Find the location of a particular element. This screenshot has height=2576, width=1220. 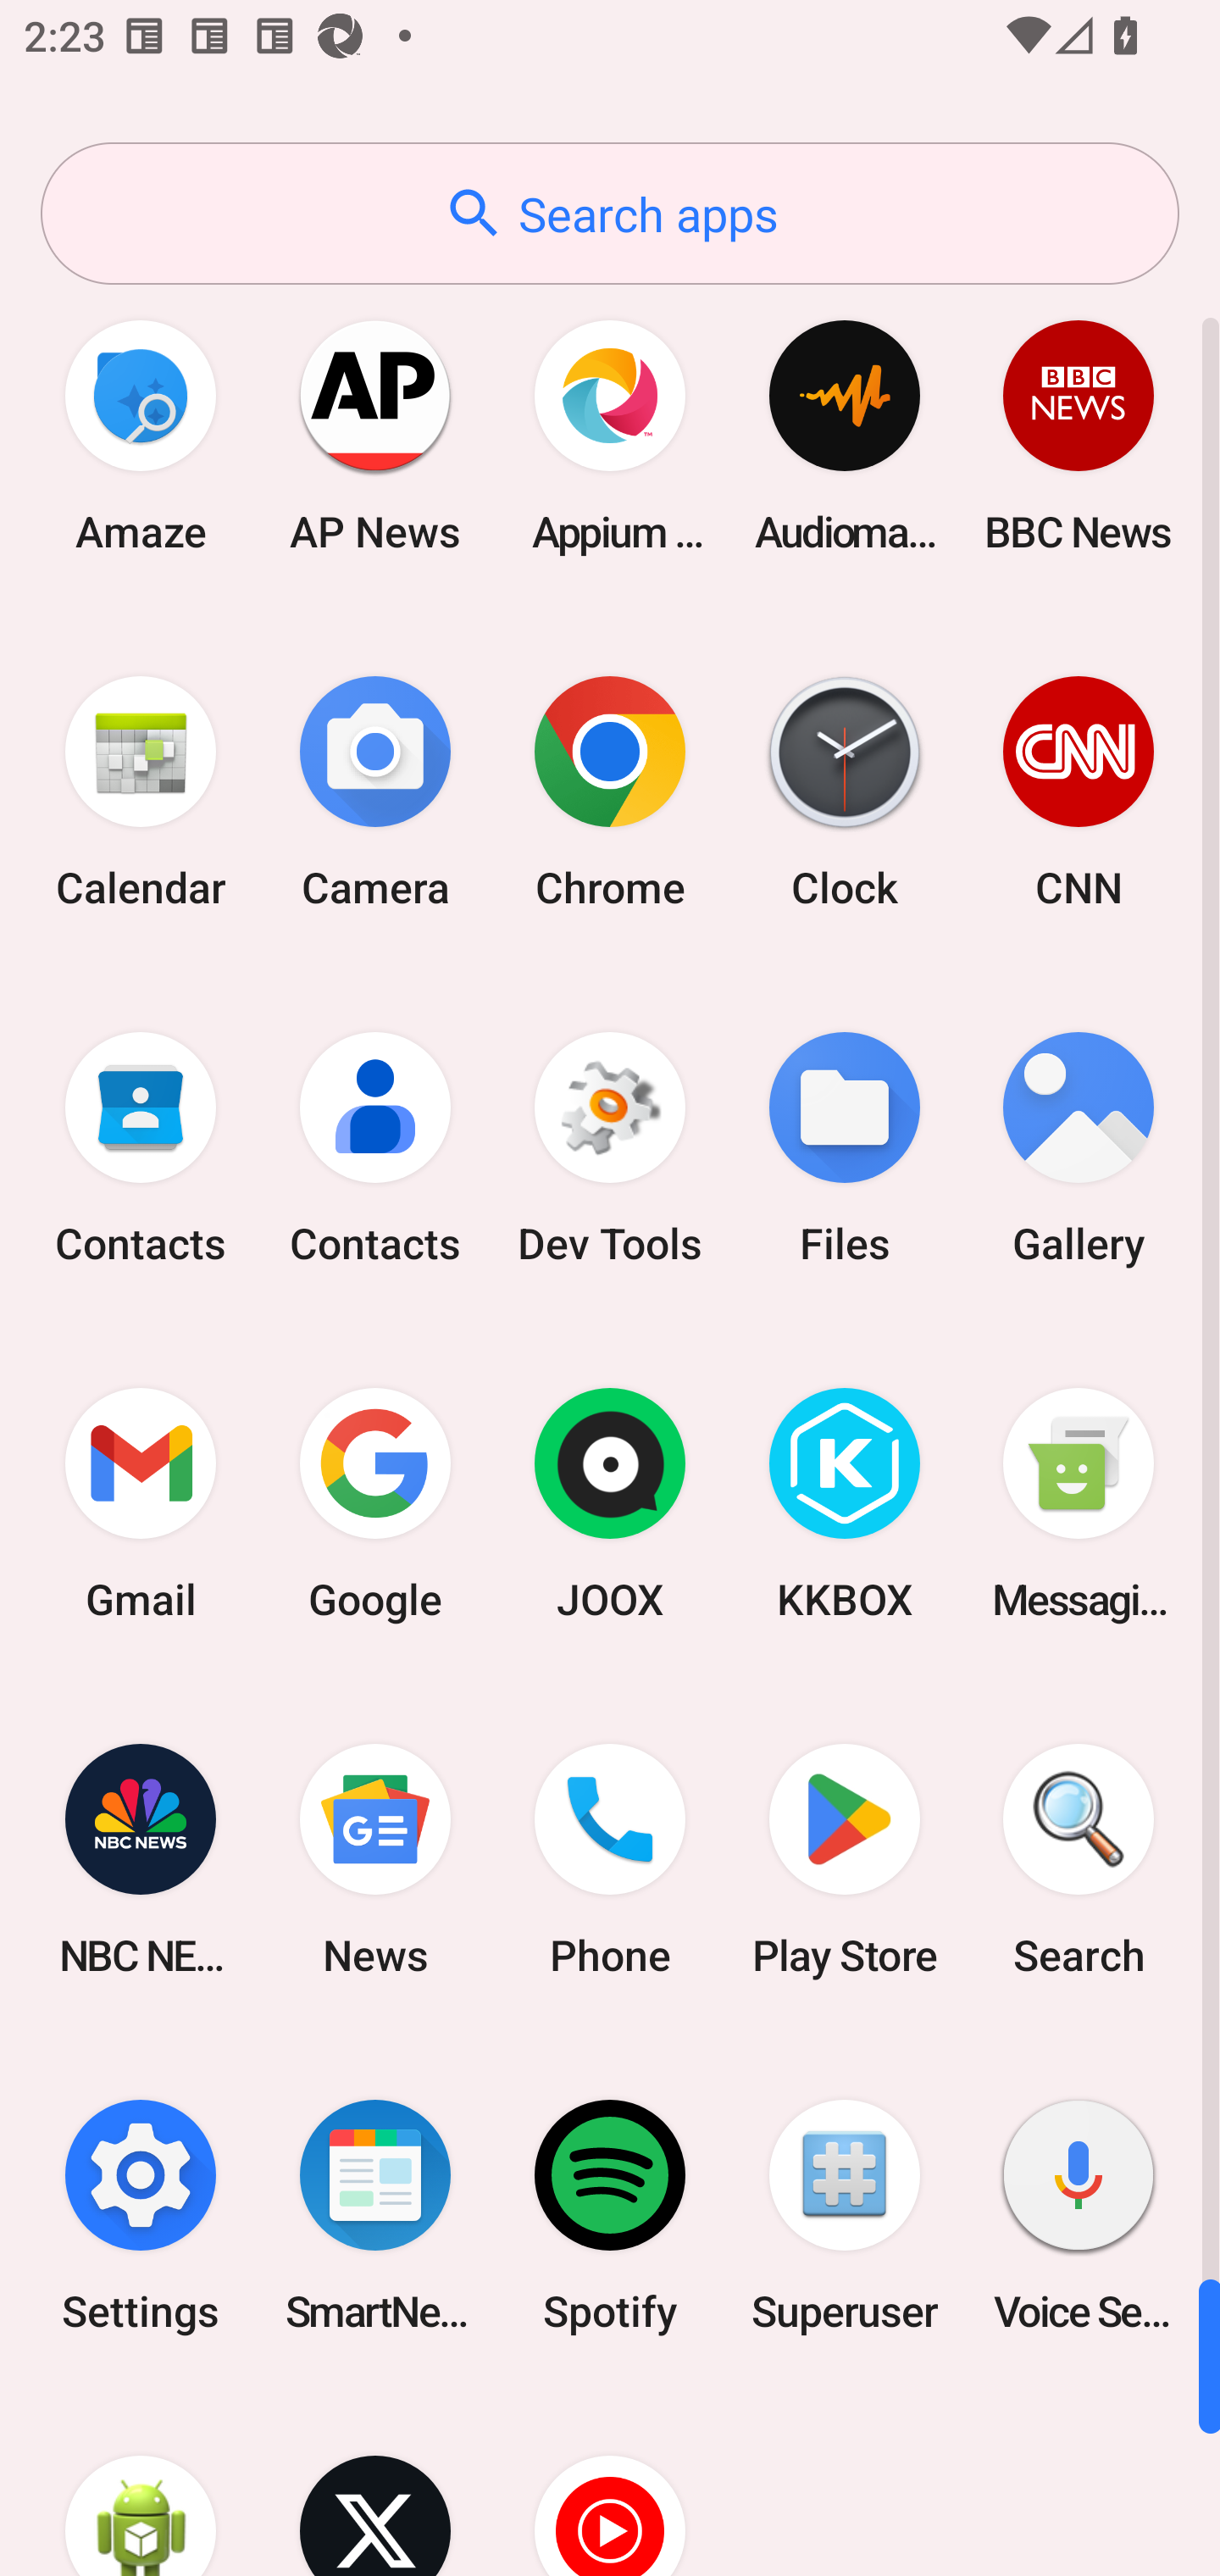

JOOX is located at coordinates (610, 1504).